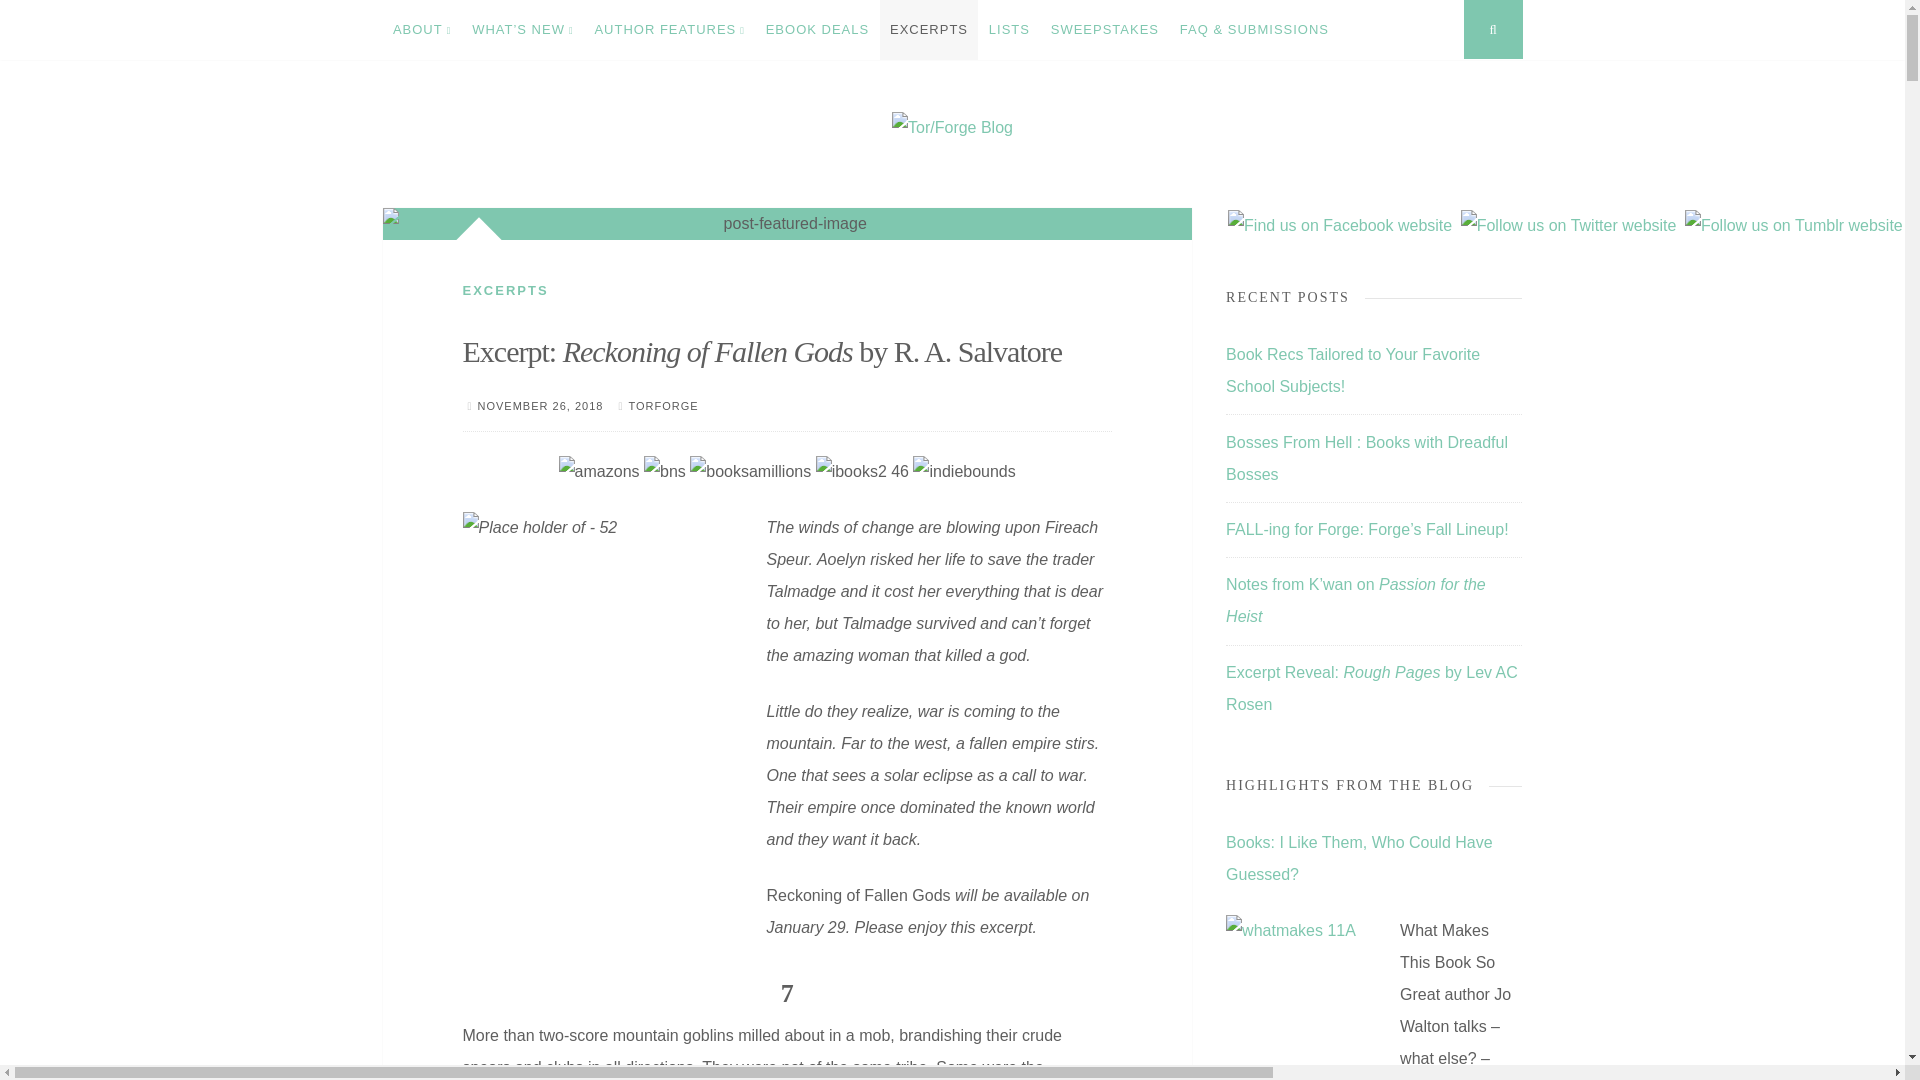 The height and width of the screenshot is (1080, 1920). What do you see at coordinates (1104, 30) in the screenshot?
I see `Menu link Sweepstakes` at bounding box center [1104, 30].